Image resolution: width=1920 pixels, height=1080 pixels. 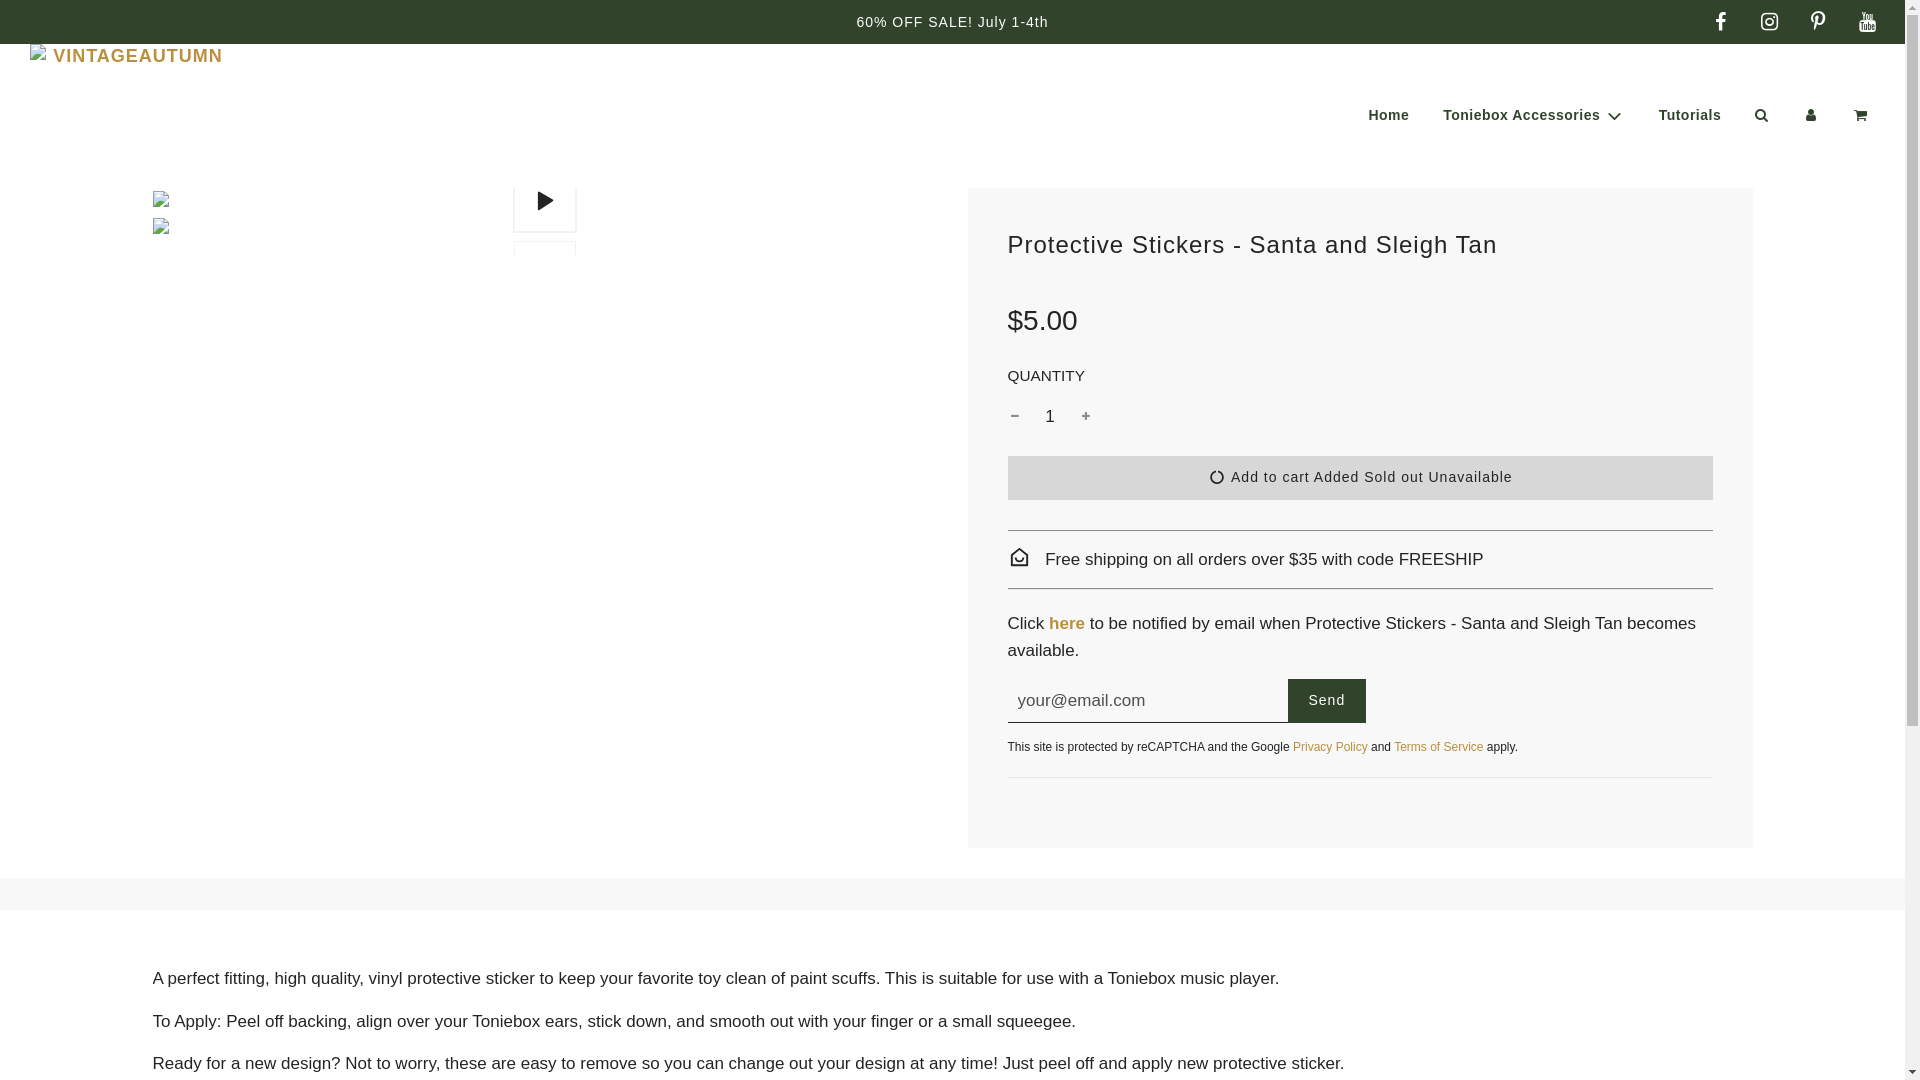 I want to click on Toniebox Accessories, so click(x=1360, y=478).